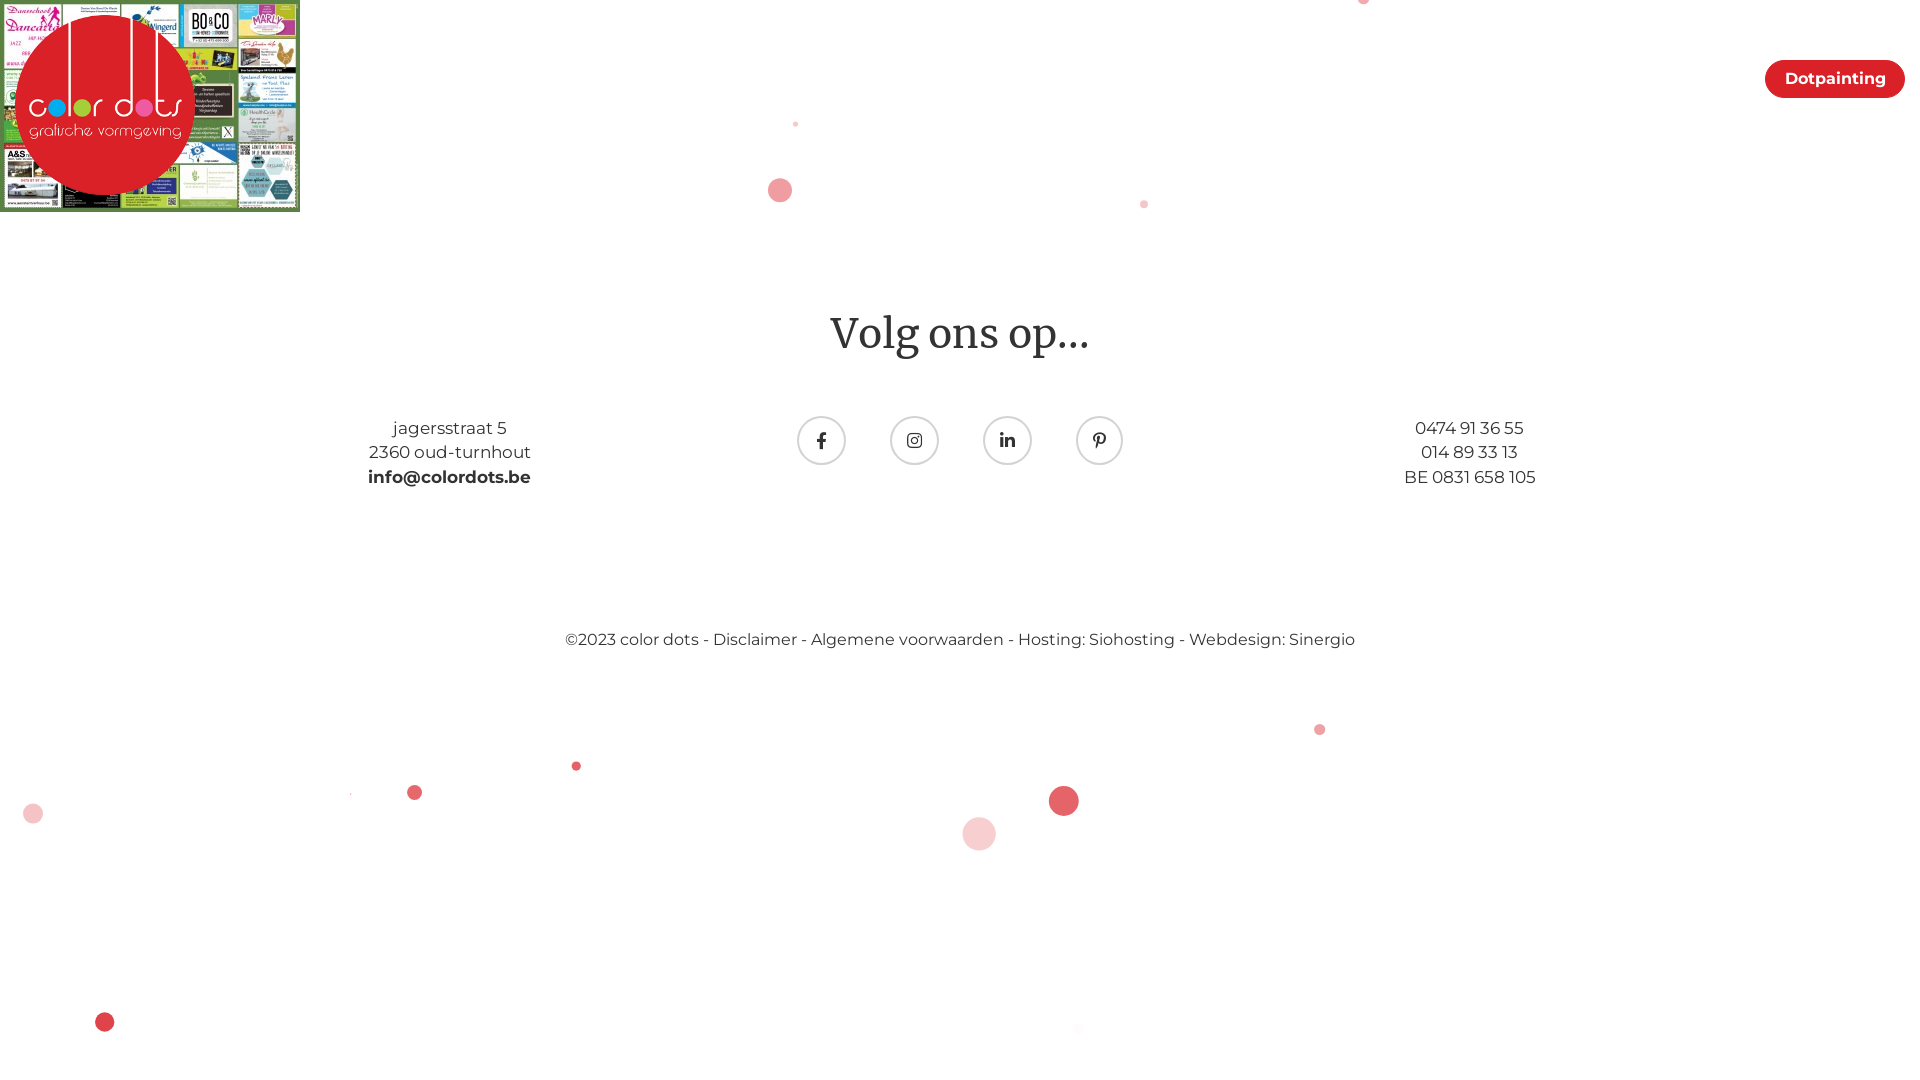  I want to click on Home, so click(1409, 78).